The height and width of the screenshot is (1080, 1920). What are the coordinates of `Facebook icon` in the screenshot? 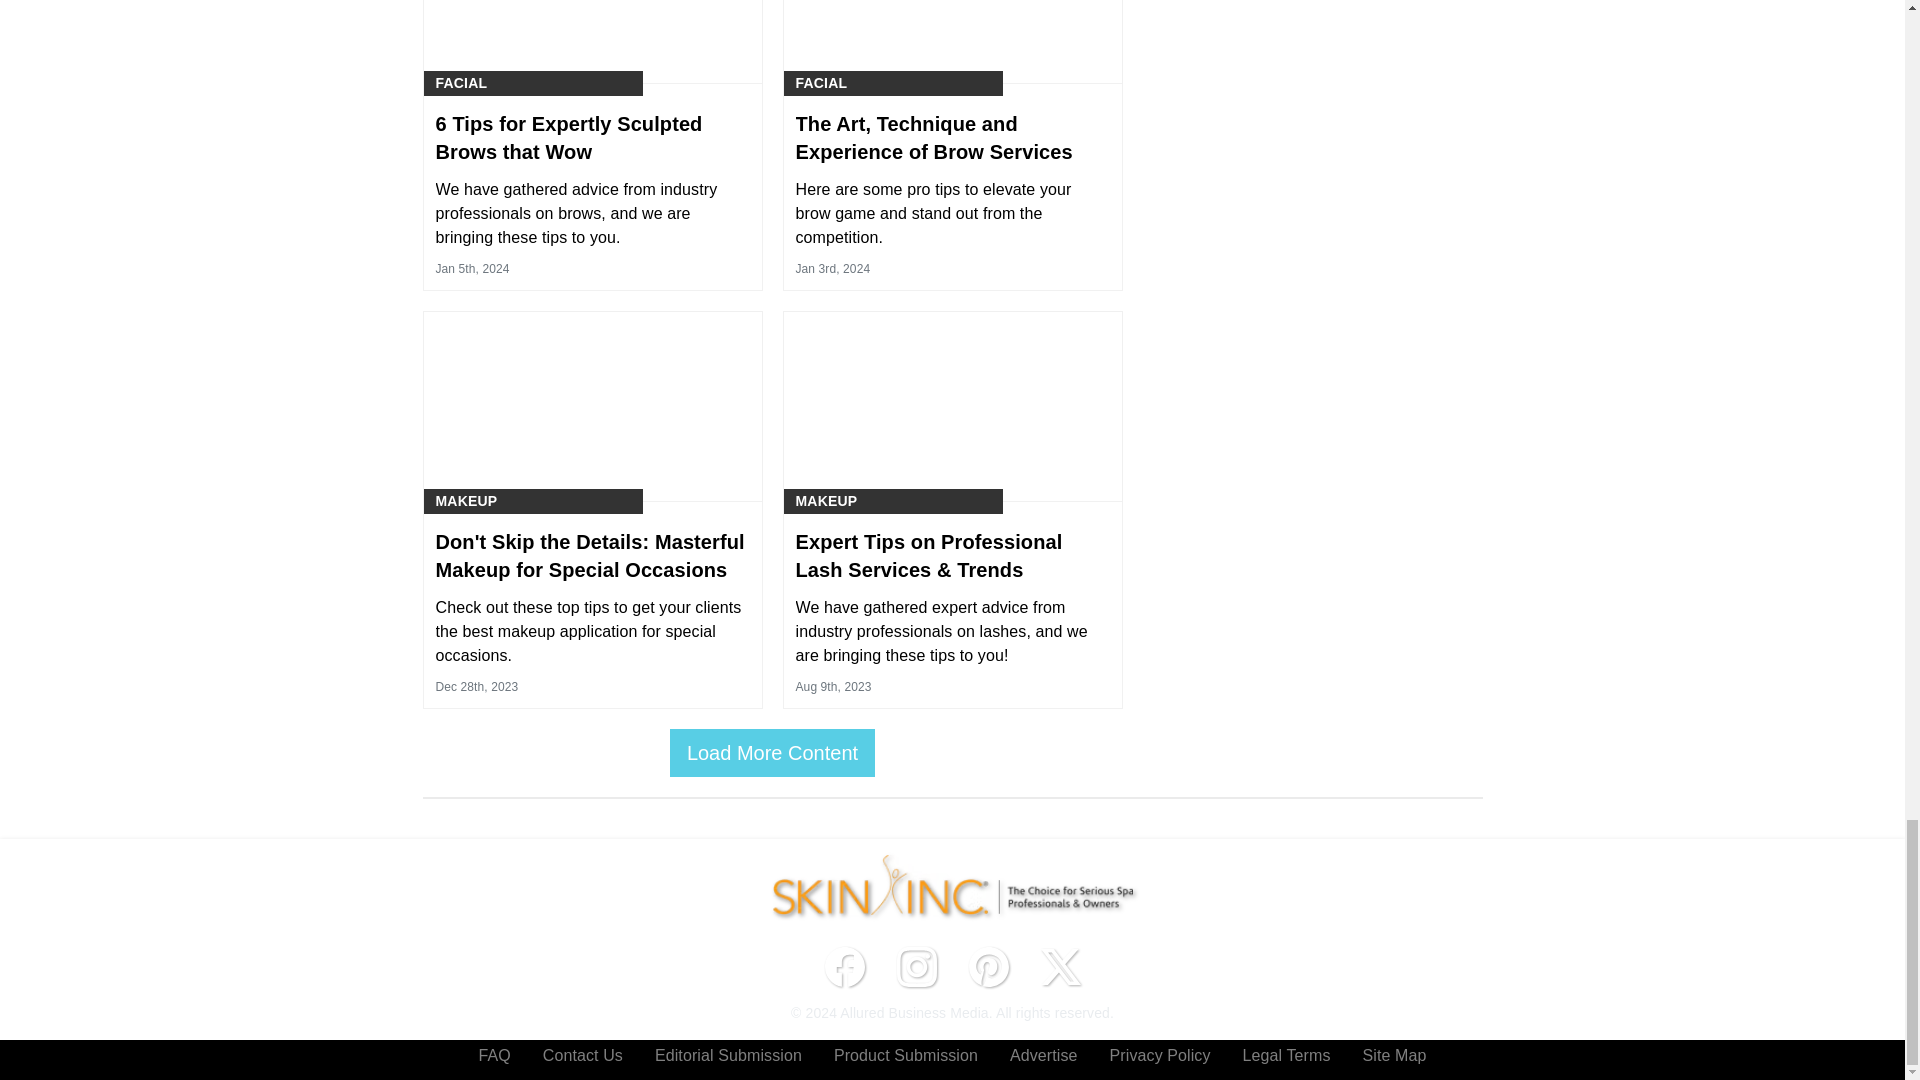 It's located at (844, 967).